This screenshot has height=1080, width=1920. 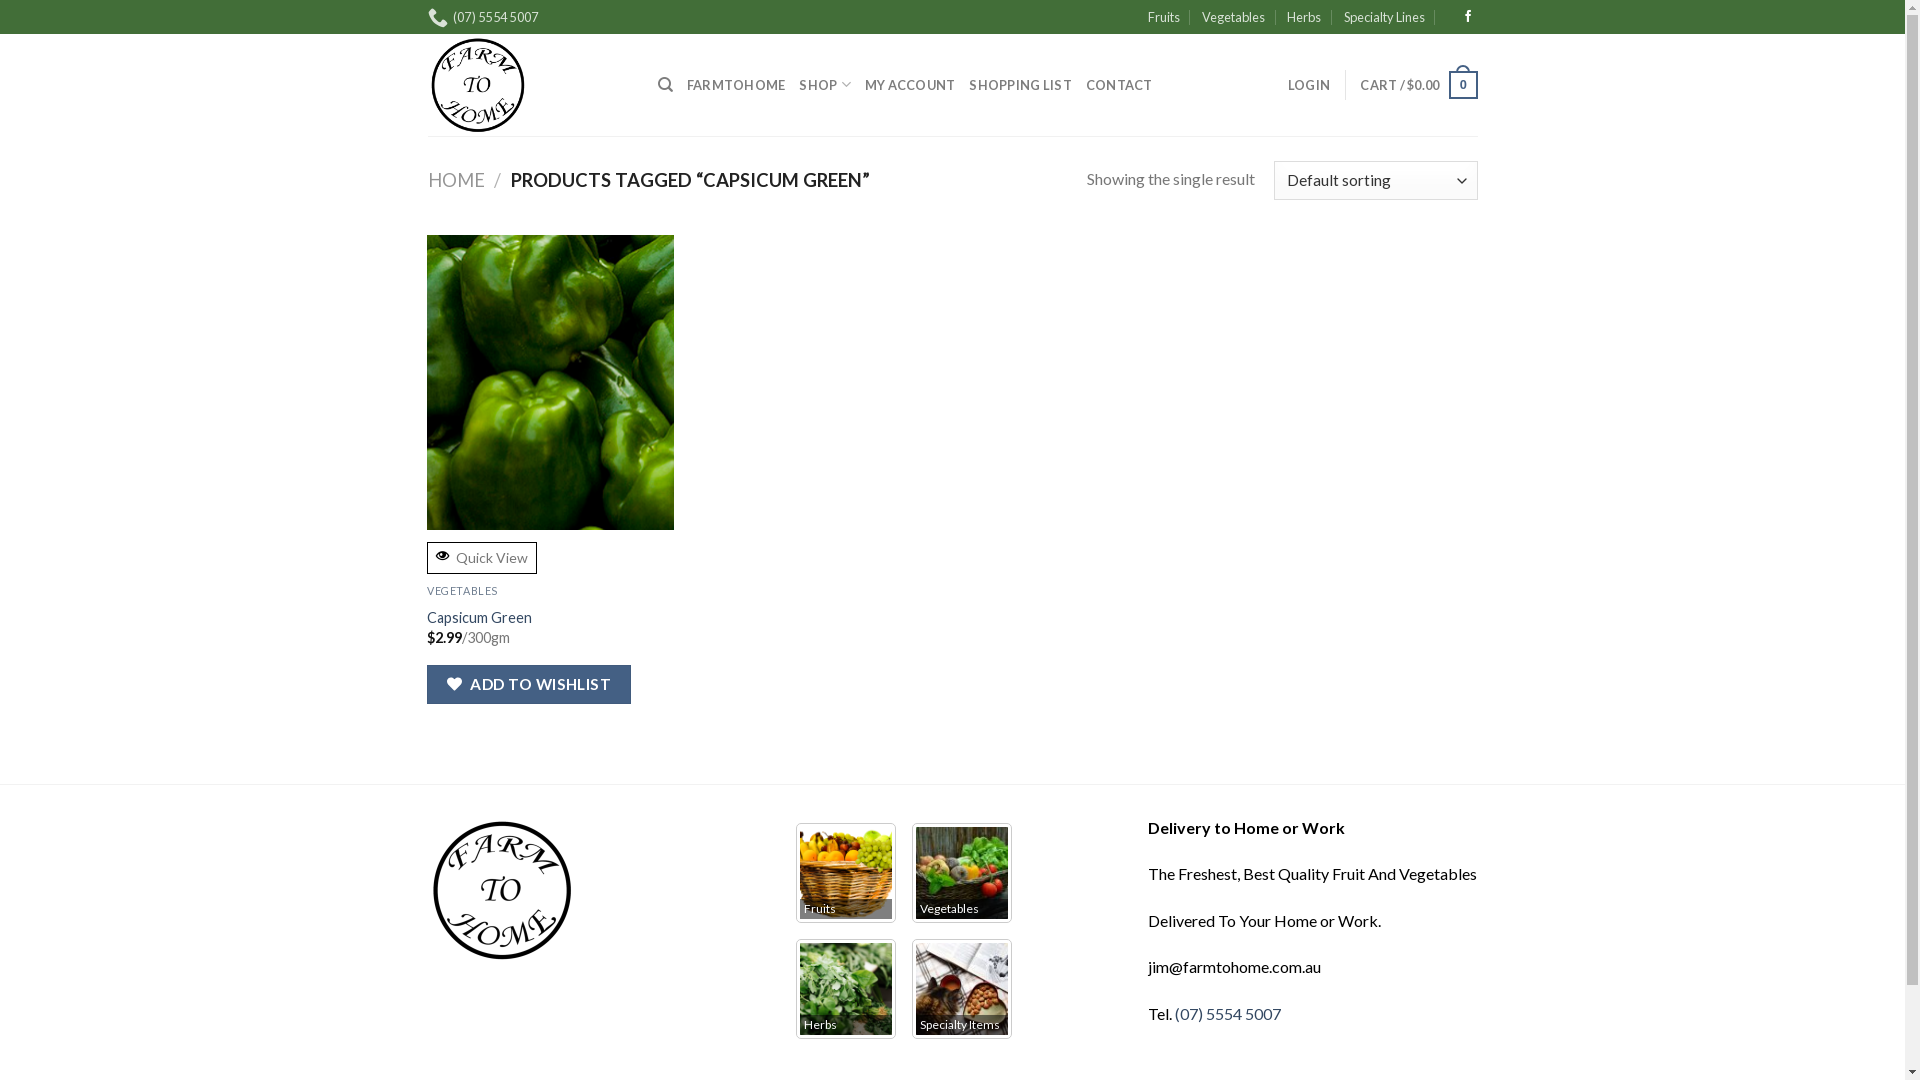 What do you see at coordinates (824, 84) in the screenshot?
I see `SHOP` at bounding box center [824, 84].